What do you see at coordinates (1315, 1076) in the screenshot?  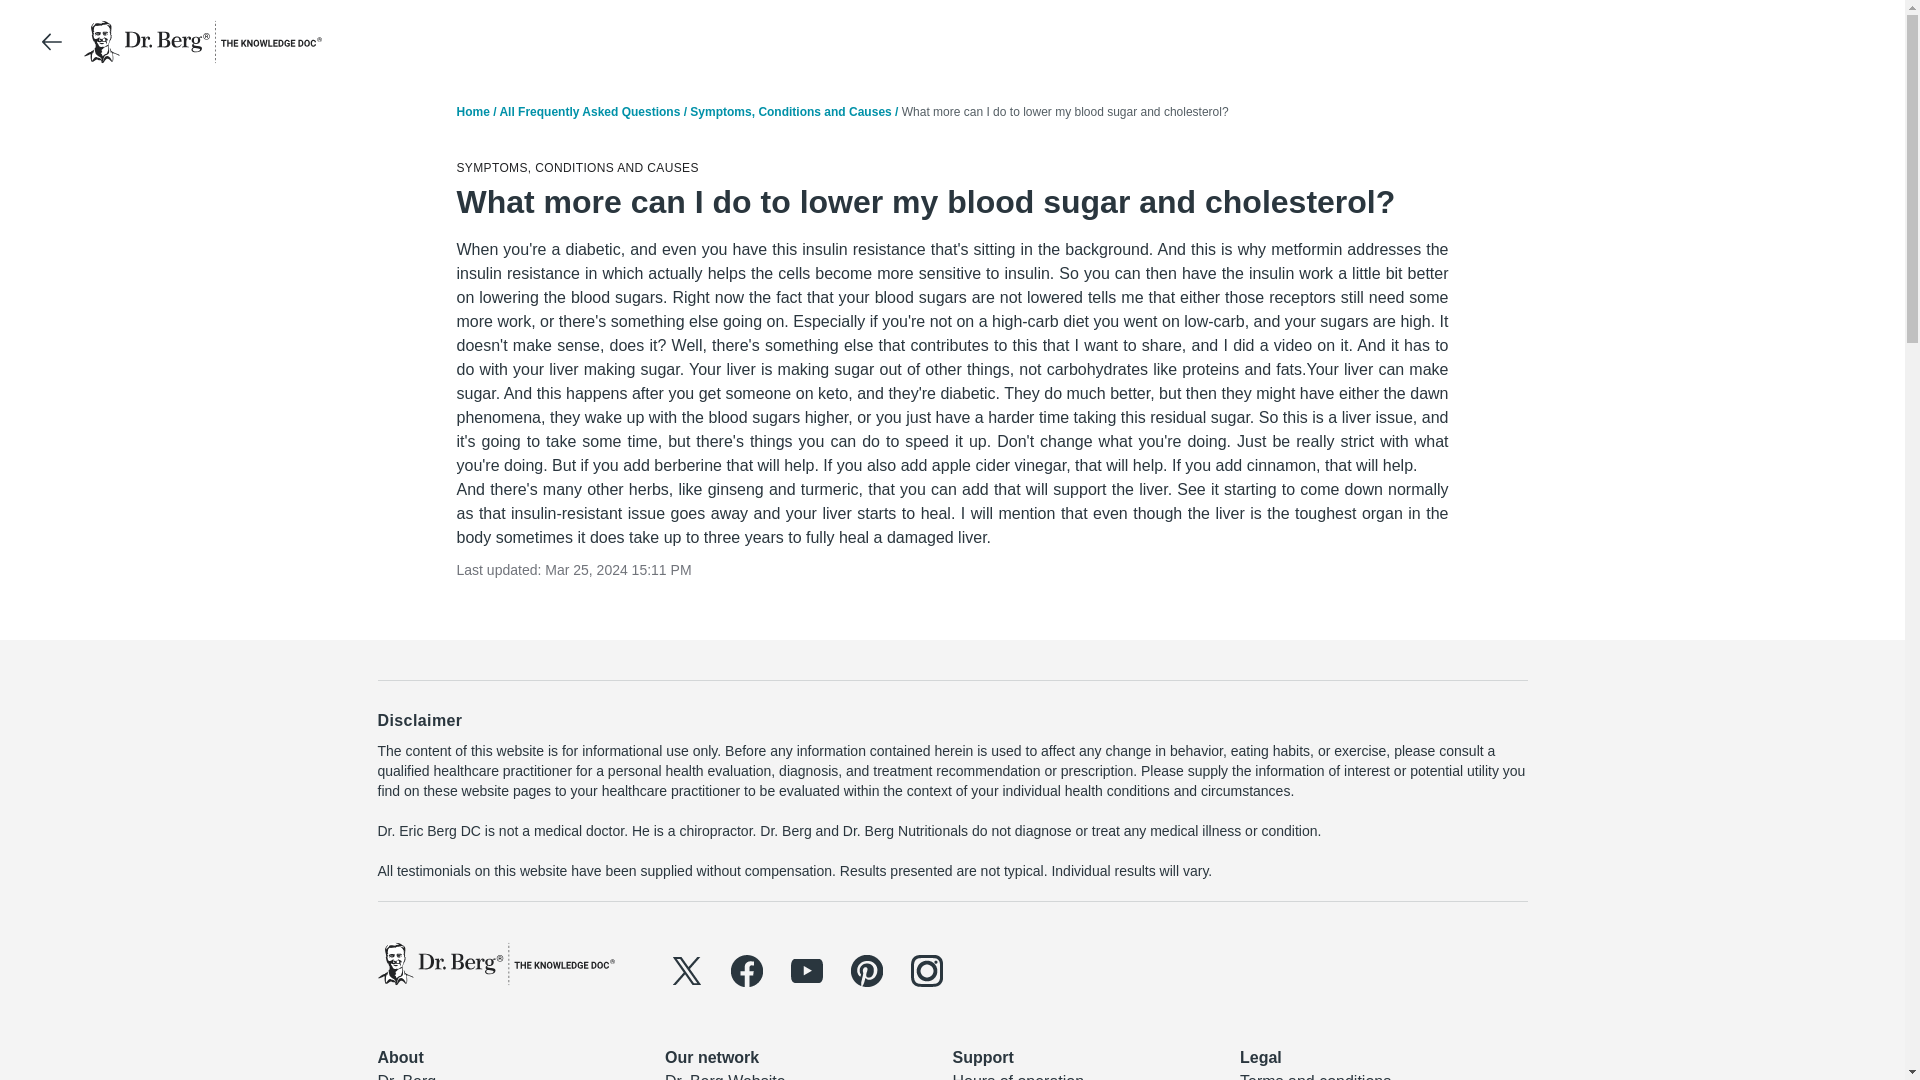 I see `Terms and conditions` at bounding box center [1315, 1076].